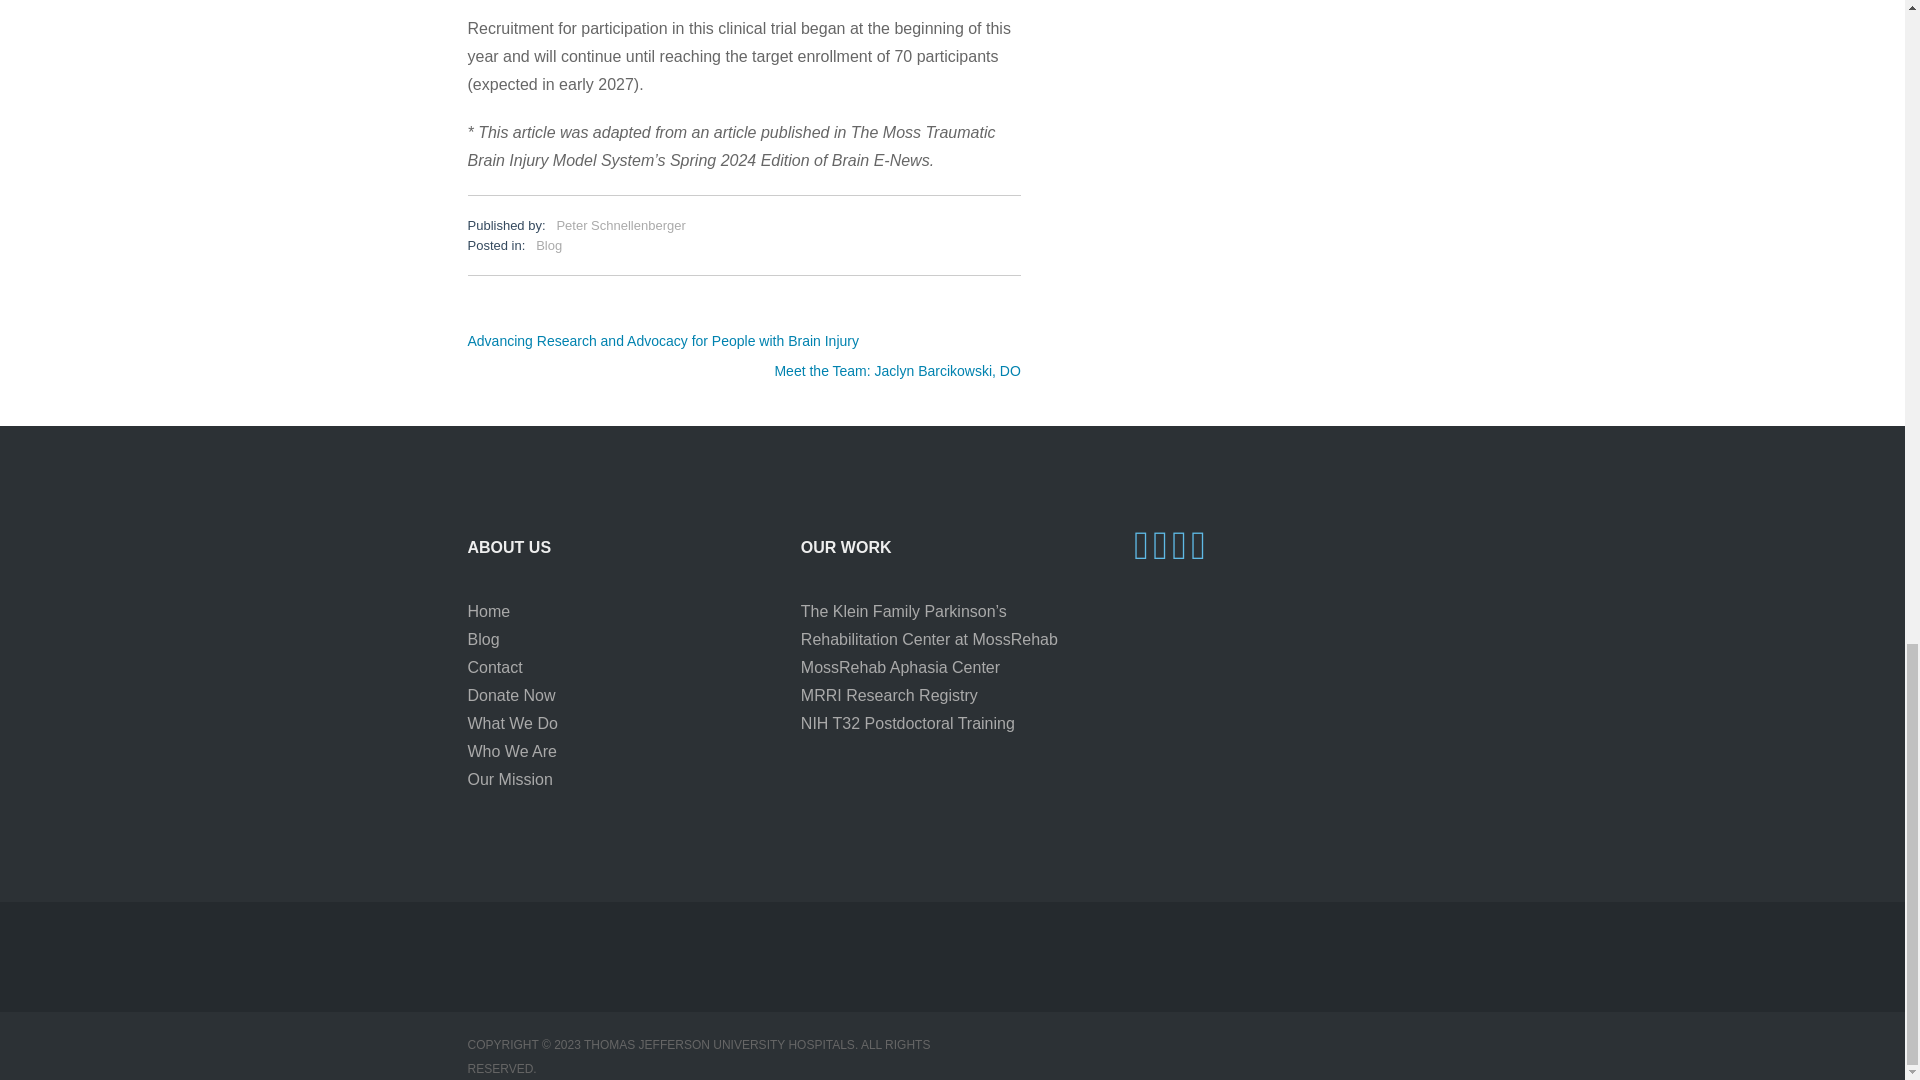 The image size is (1920, 1080). What do you see at coordinates (900, 667) in the screenshot?
I see `MossRehab Aphasia Center` at bounding box center [900, 667].